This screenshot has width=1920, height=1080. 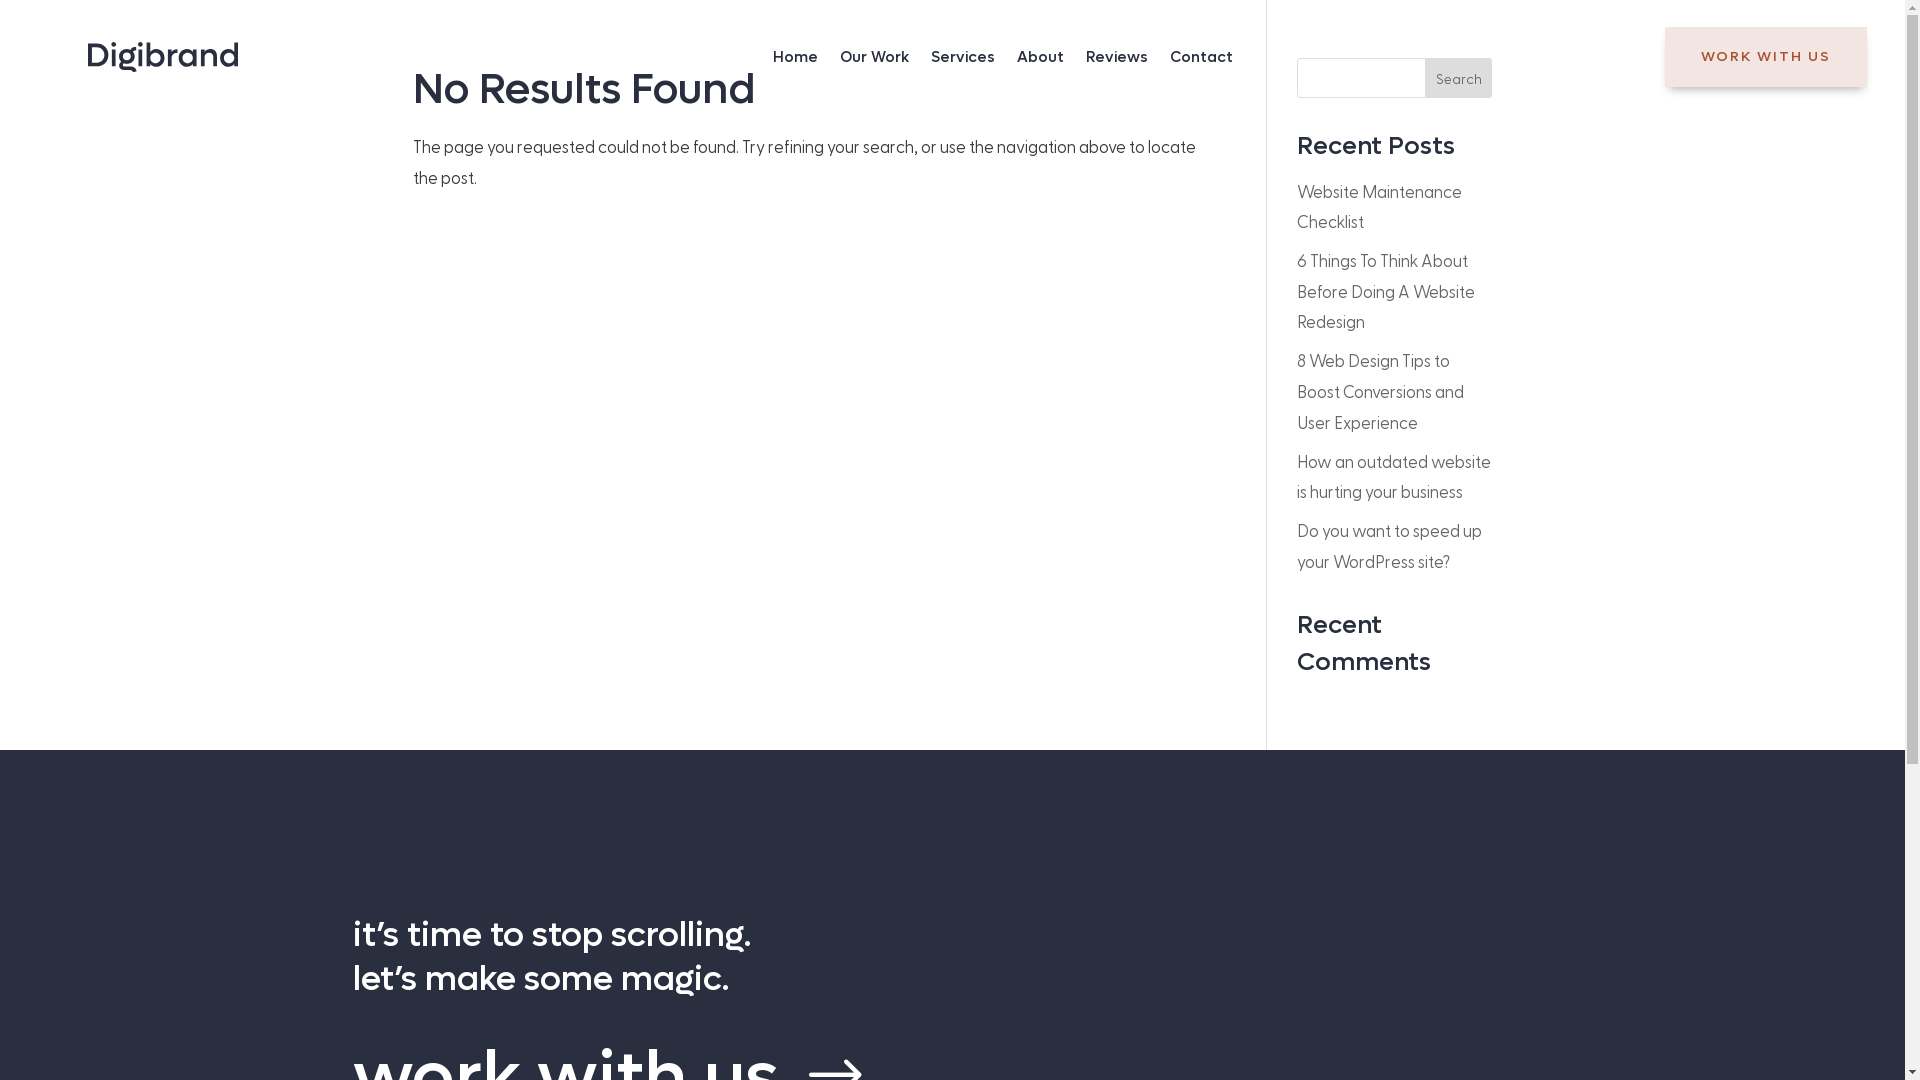 What do you see at coordinates (962, 61) in the screenshot?
I see `Services` at bounding box center [962, 61].